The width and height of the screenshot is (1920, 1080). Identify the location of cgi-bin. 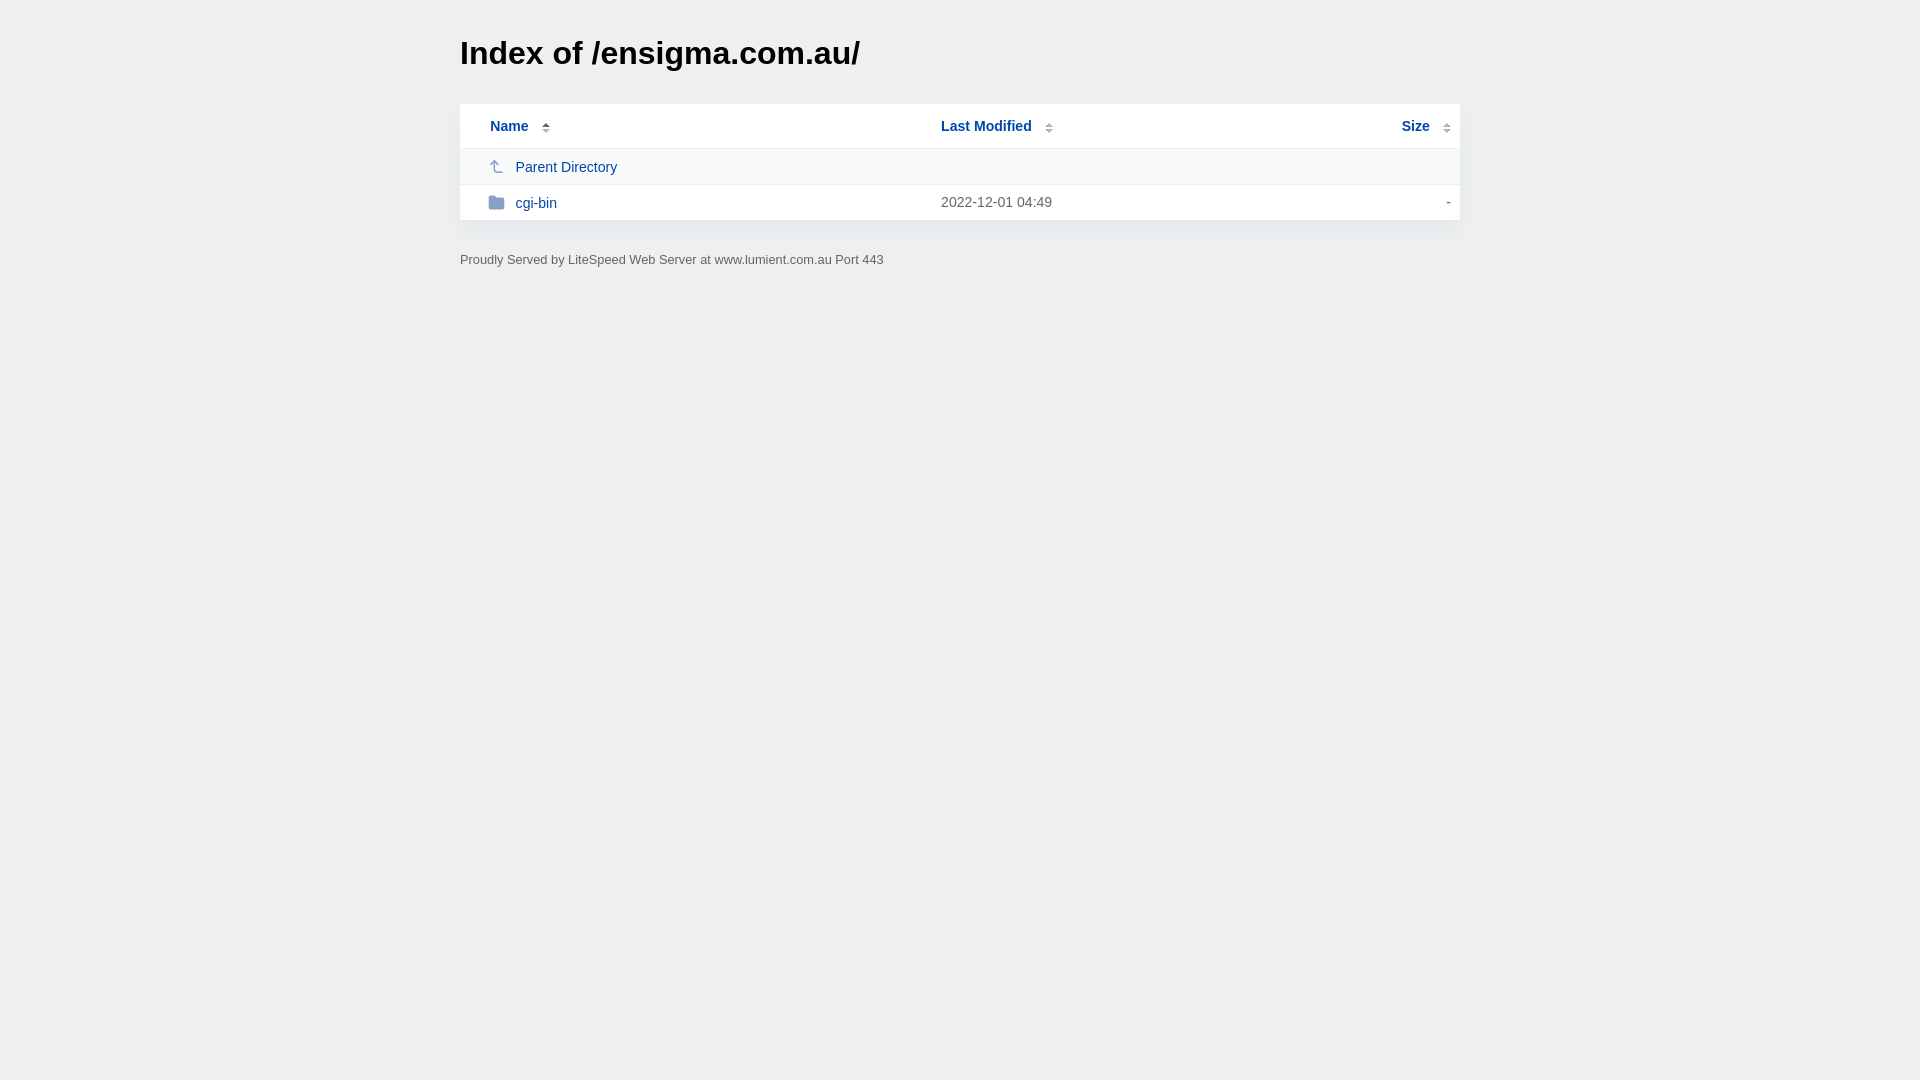
(706, 202).